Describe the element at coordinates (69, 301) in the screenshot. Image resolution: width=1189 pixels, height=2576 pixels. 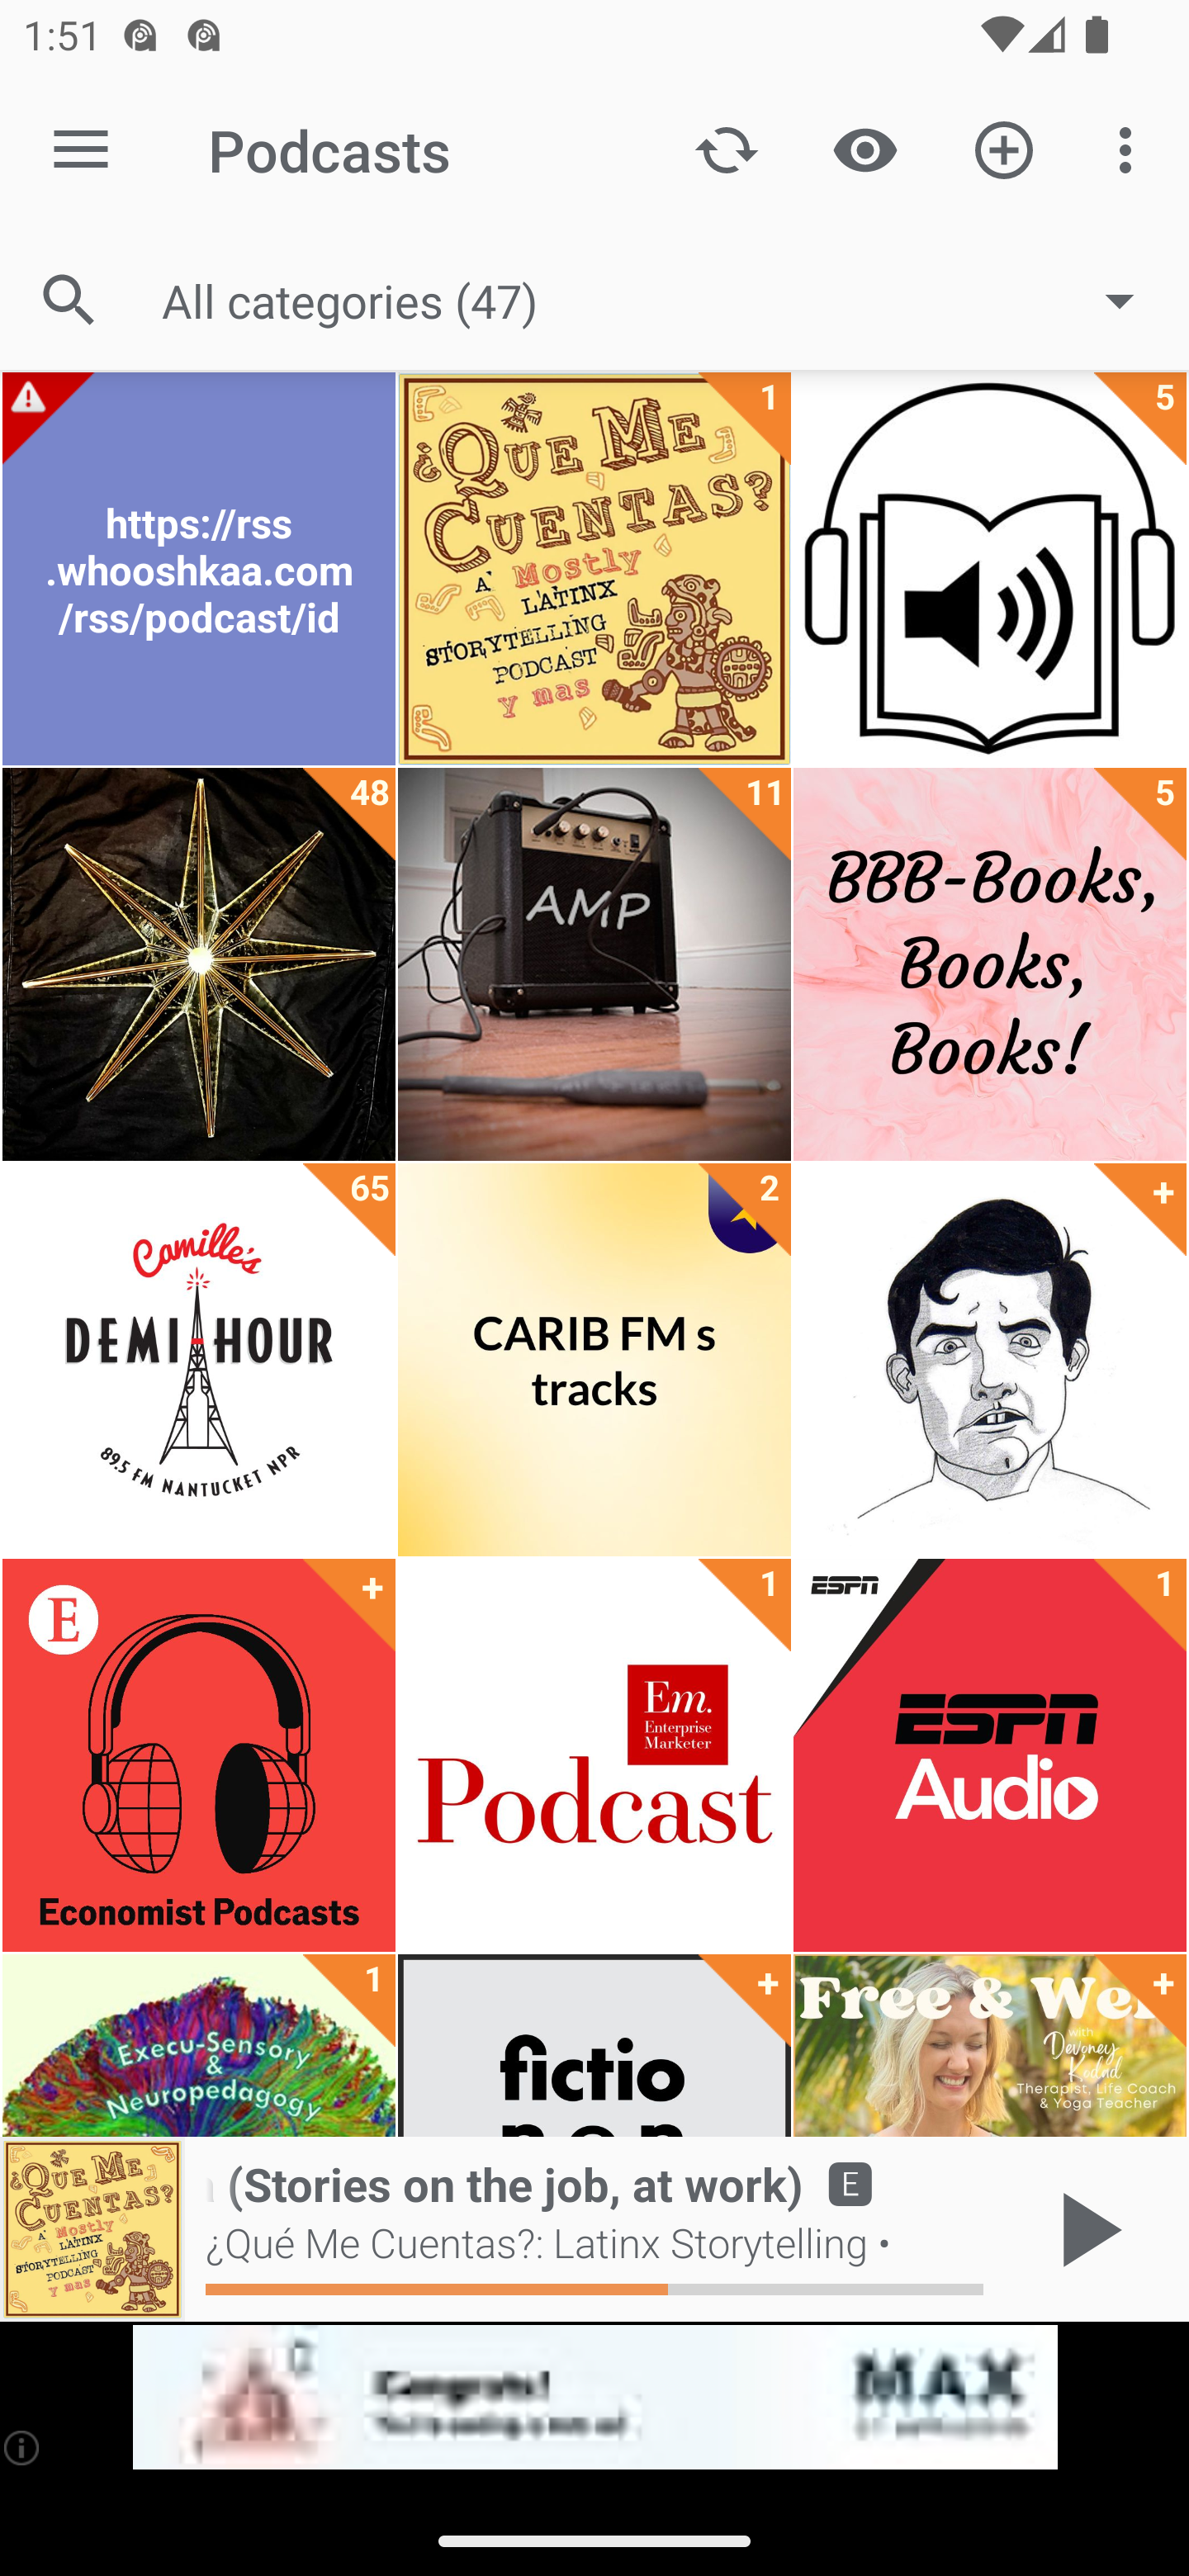
I see `Search` at that location.